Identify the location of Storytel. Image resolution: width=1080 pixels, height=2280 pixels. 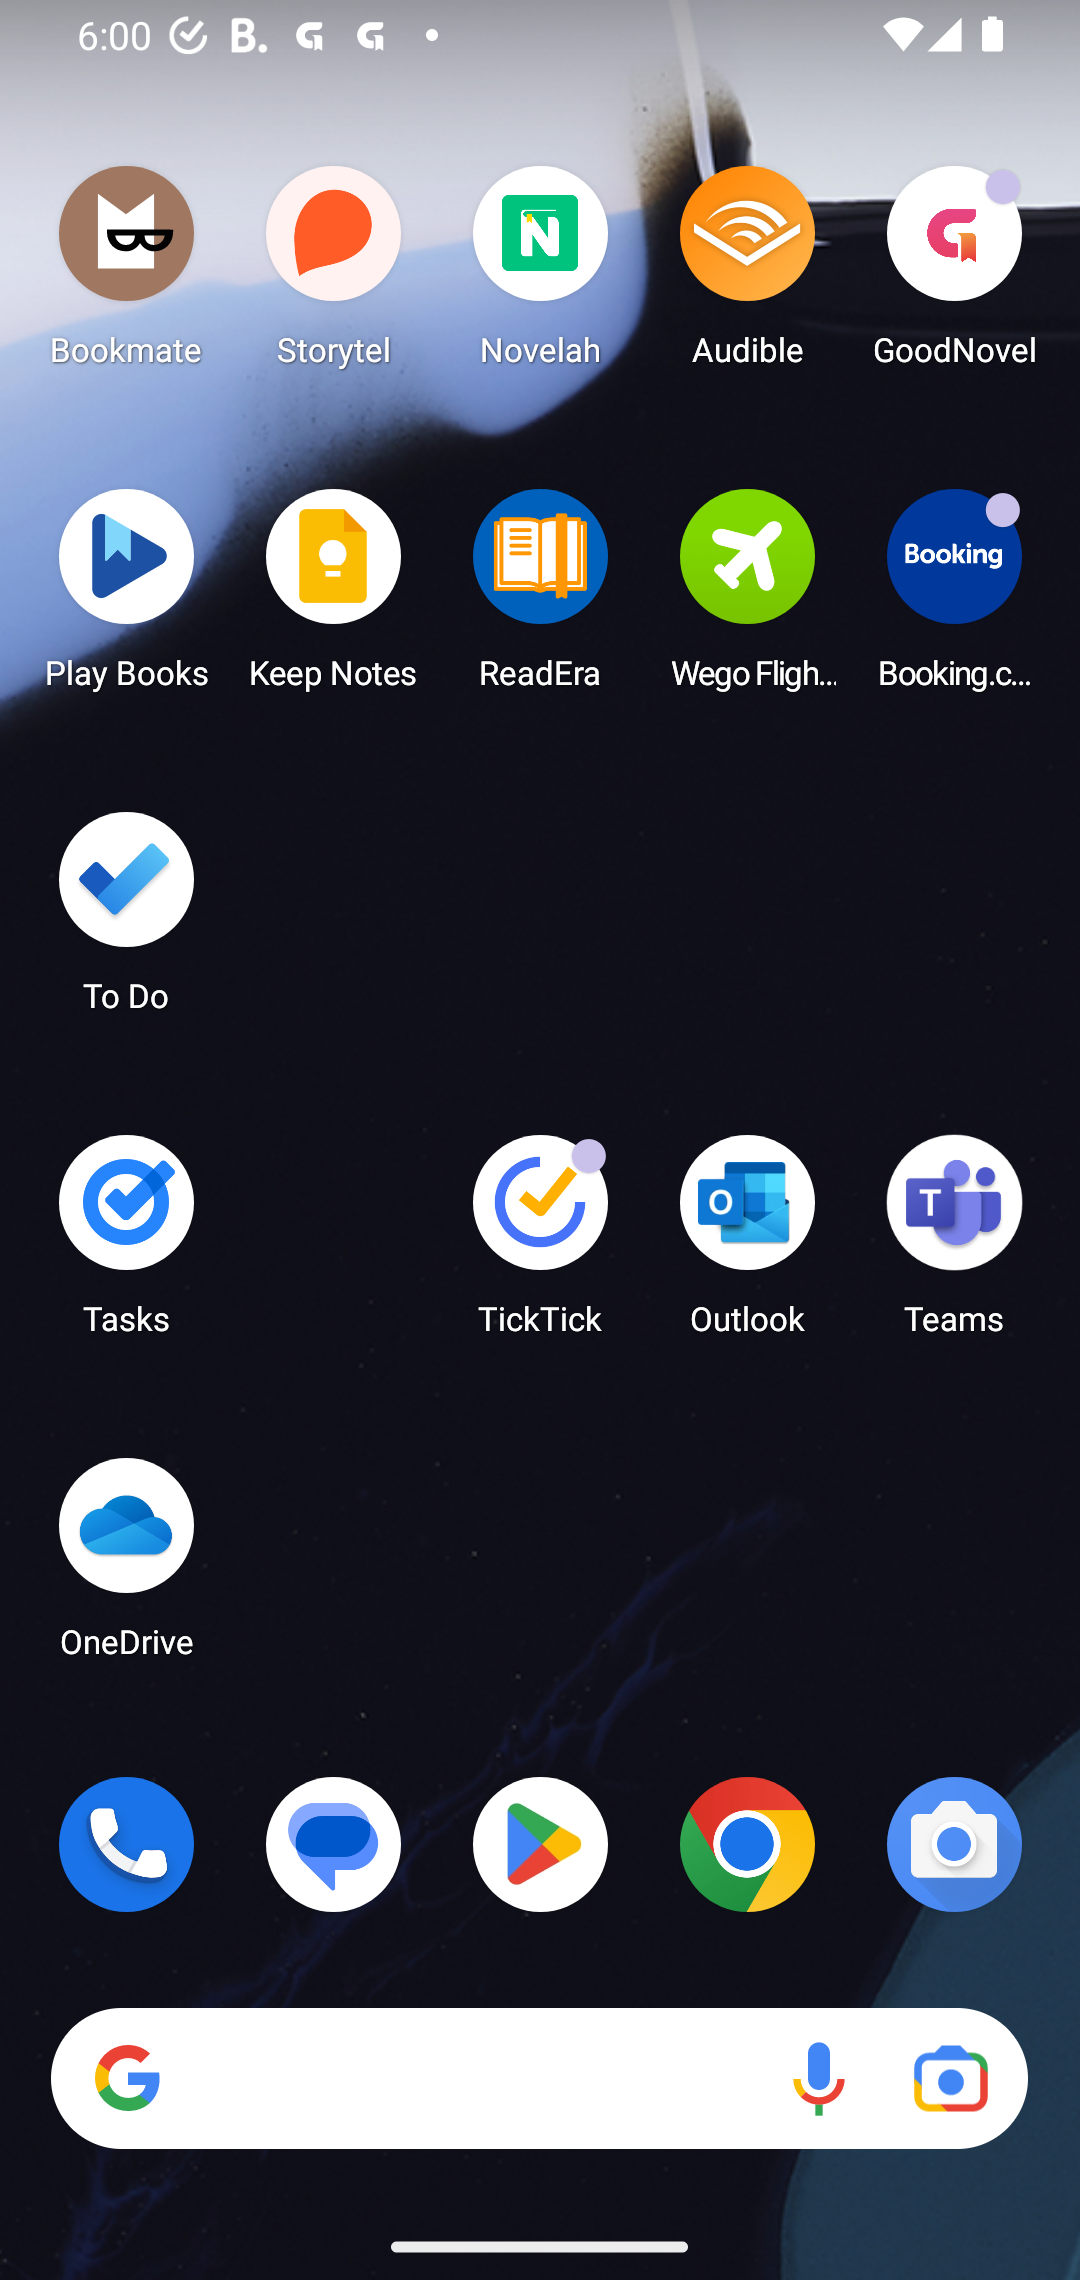
(334, 274).